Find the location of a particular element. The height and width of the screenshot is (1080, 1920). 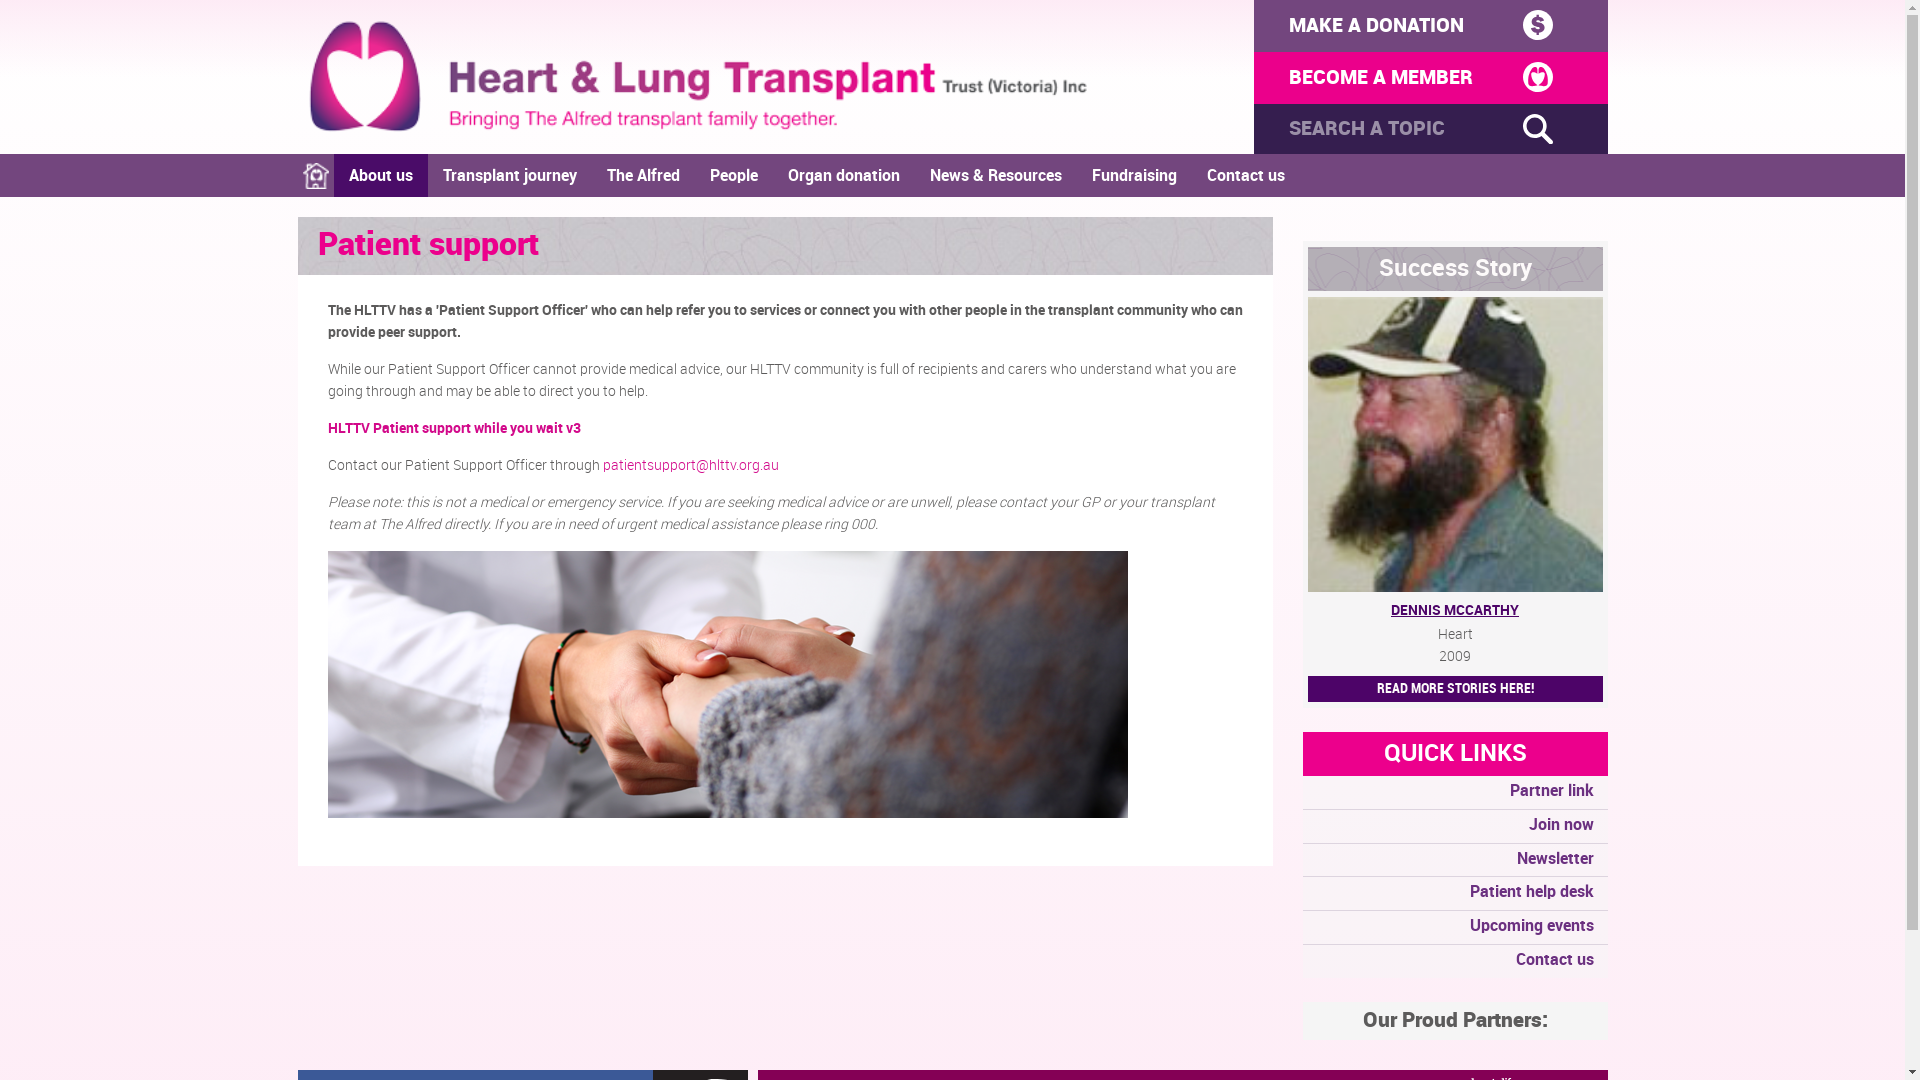

Contact us is located at coordinates (1246, 176).